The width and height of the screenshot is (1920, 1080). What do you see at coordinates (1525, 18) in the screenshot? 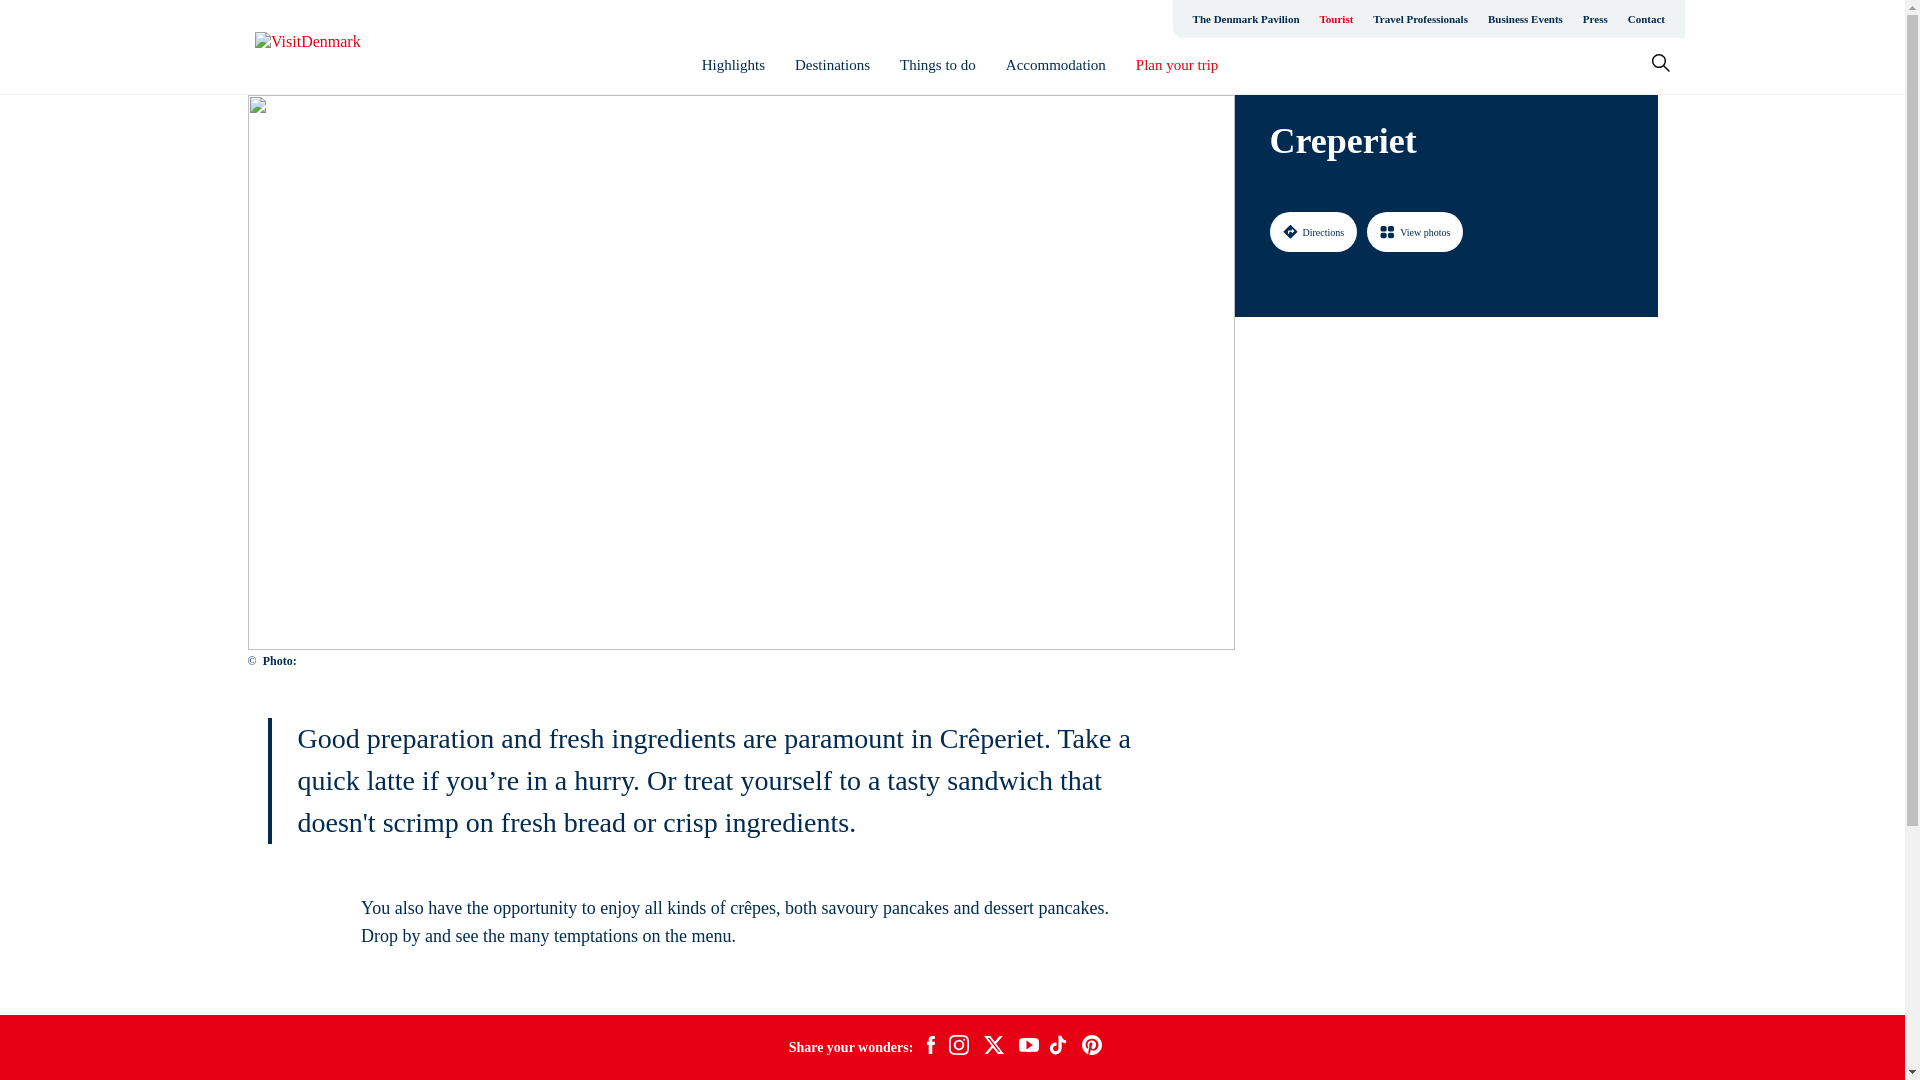
I see `Business Events` at bounding box center [1525, 18].